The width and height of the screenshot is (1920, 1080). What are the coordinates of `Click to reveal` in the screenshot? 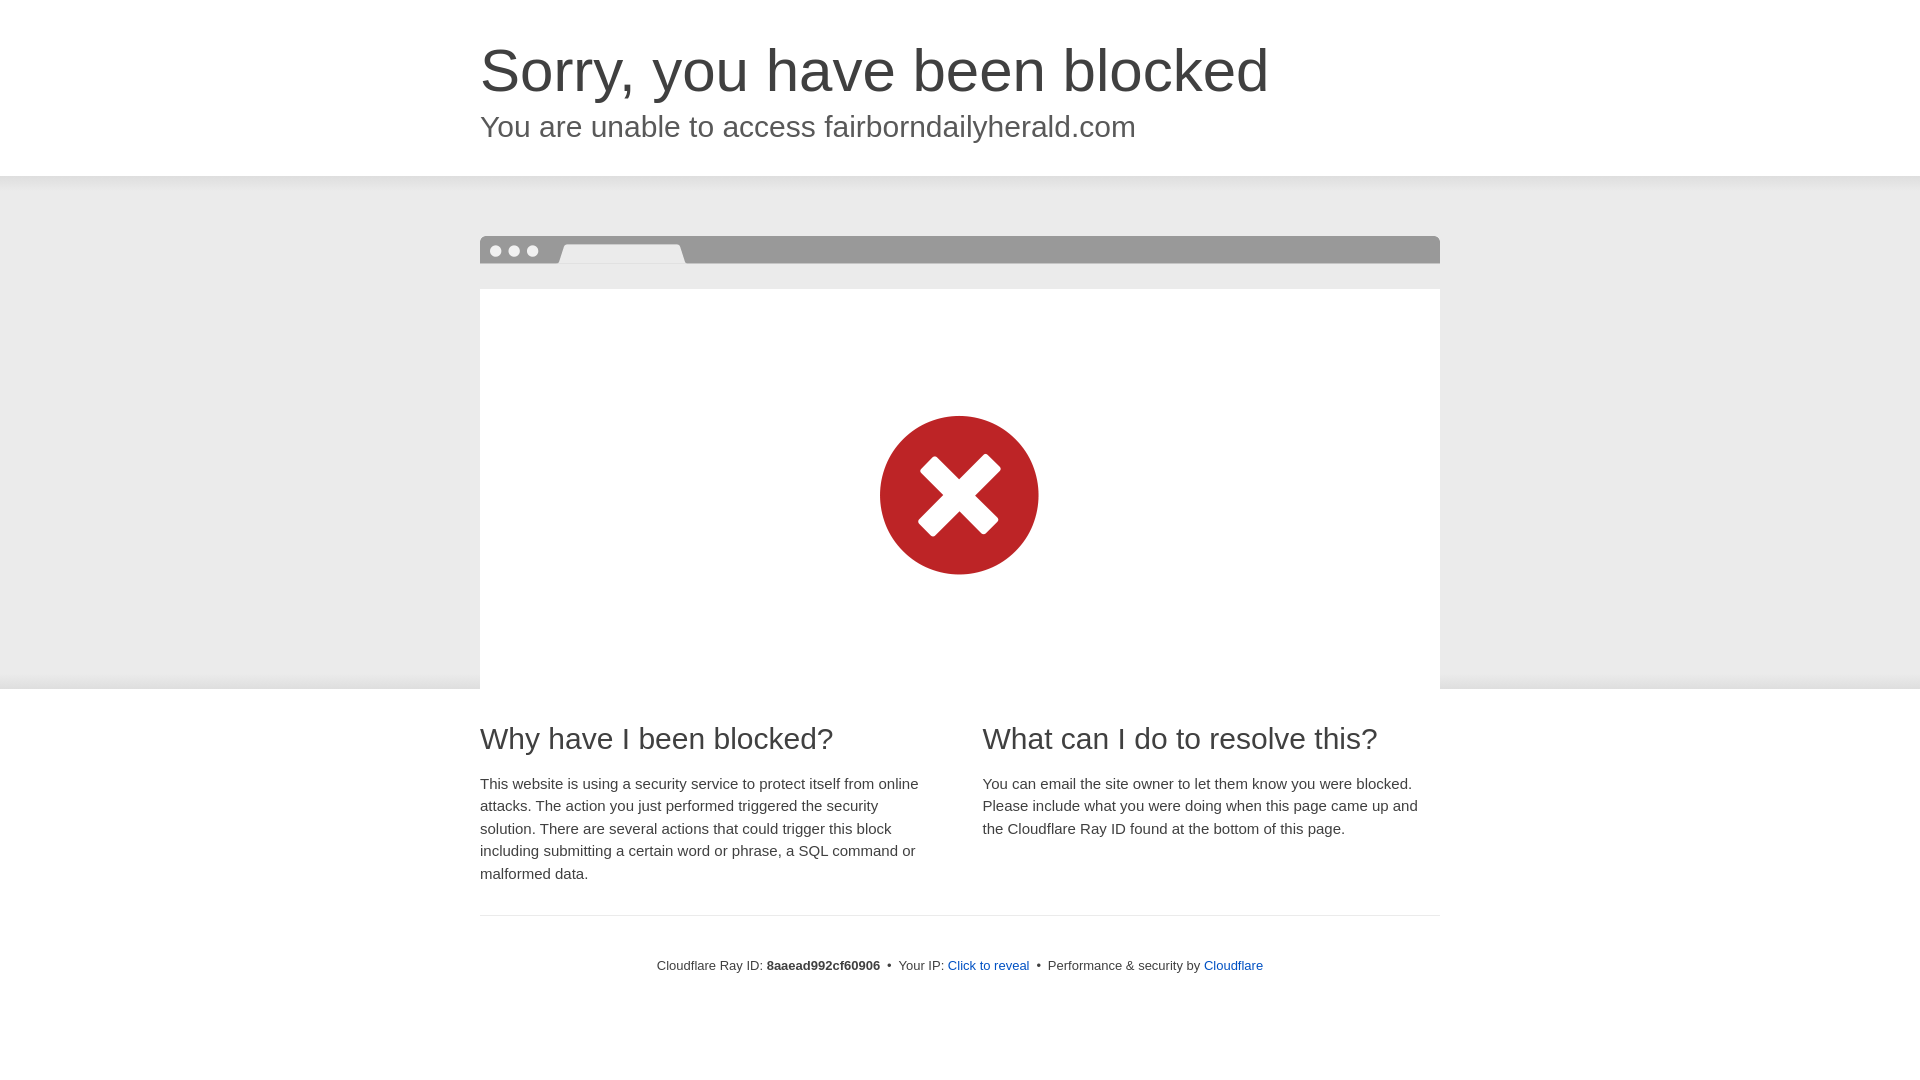 It's located at (988, 966).